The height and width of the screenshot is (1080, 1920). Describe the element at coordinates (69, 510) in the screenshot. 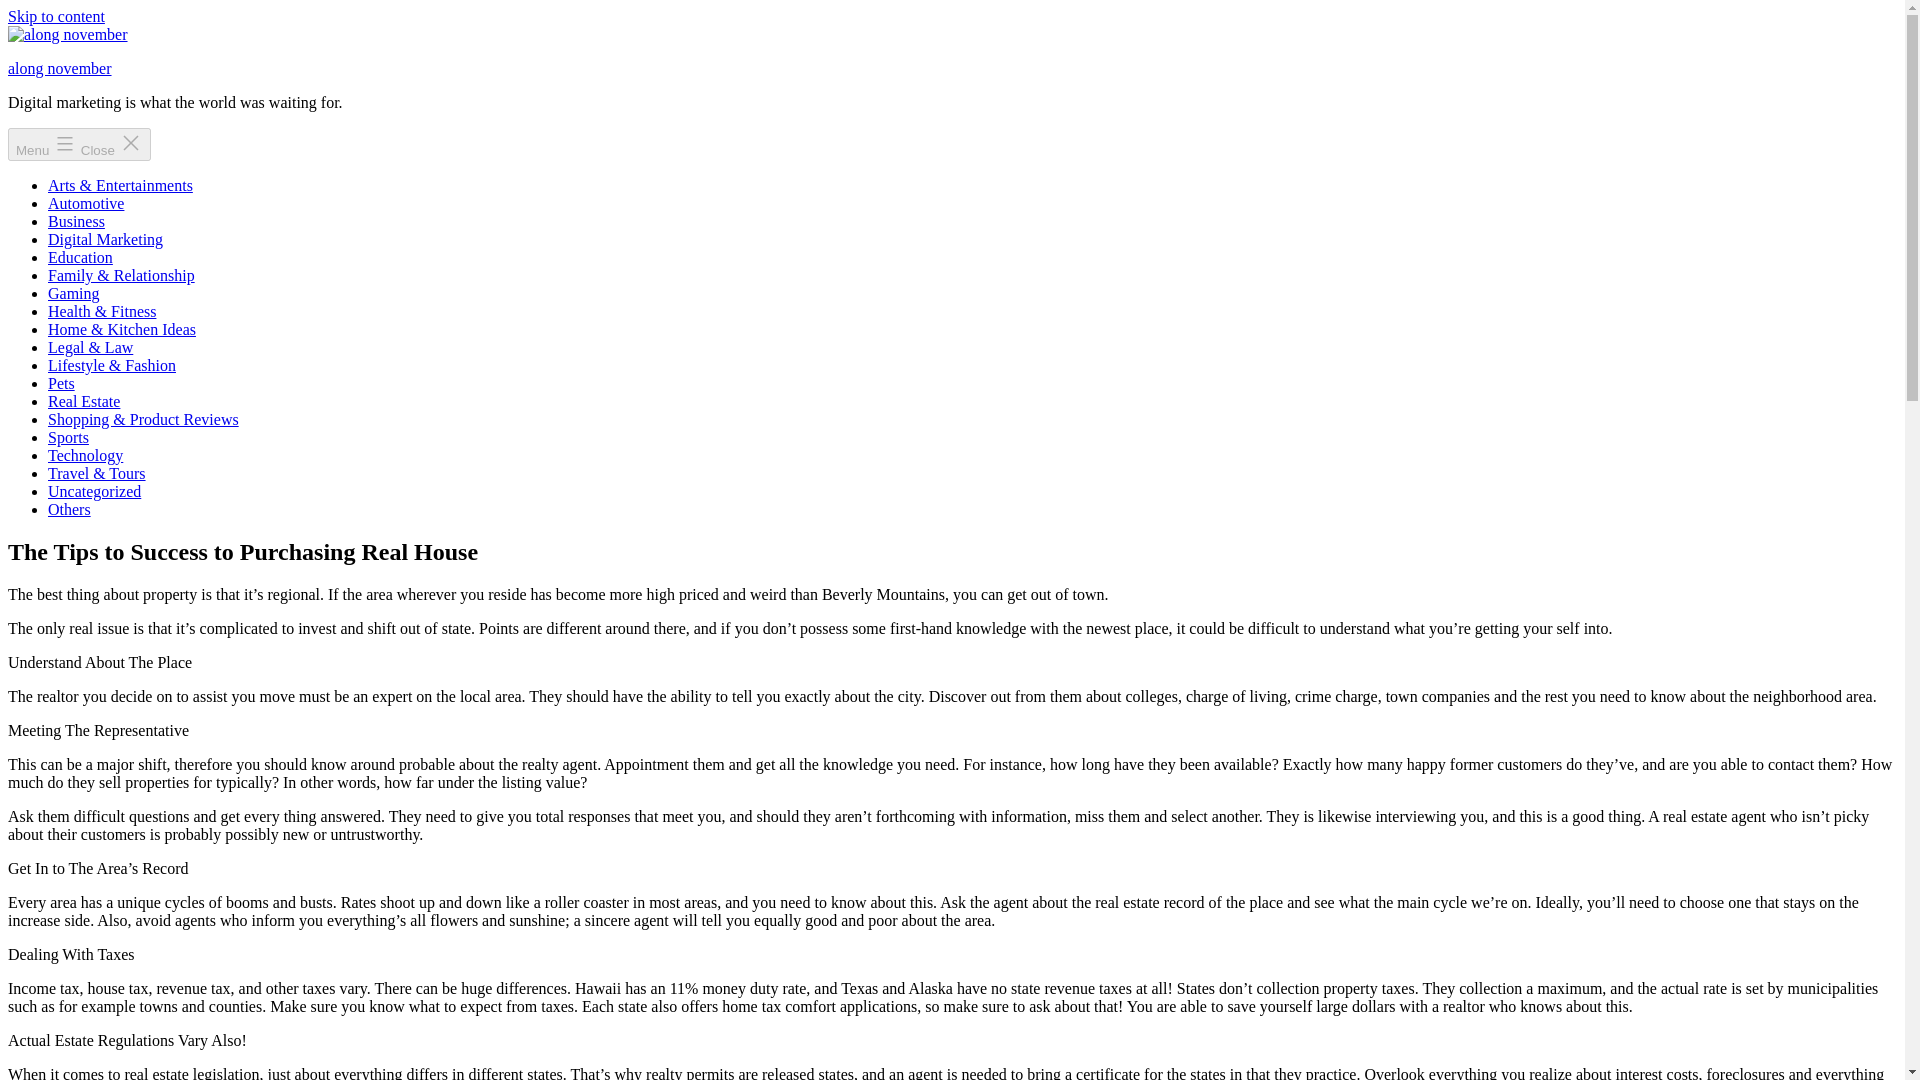

I see `Others` at that location.